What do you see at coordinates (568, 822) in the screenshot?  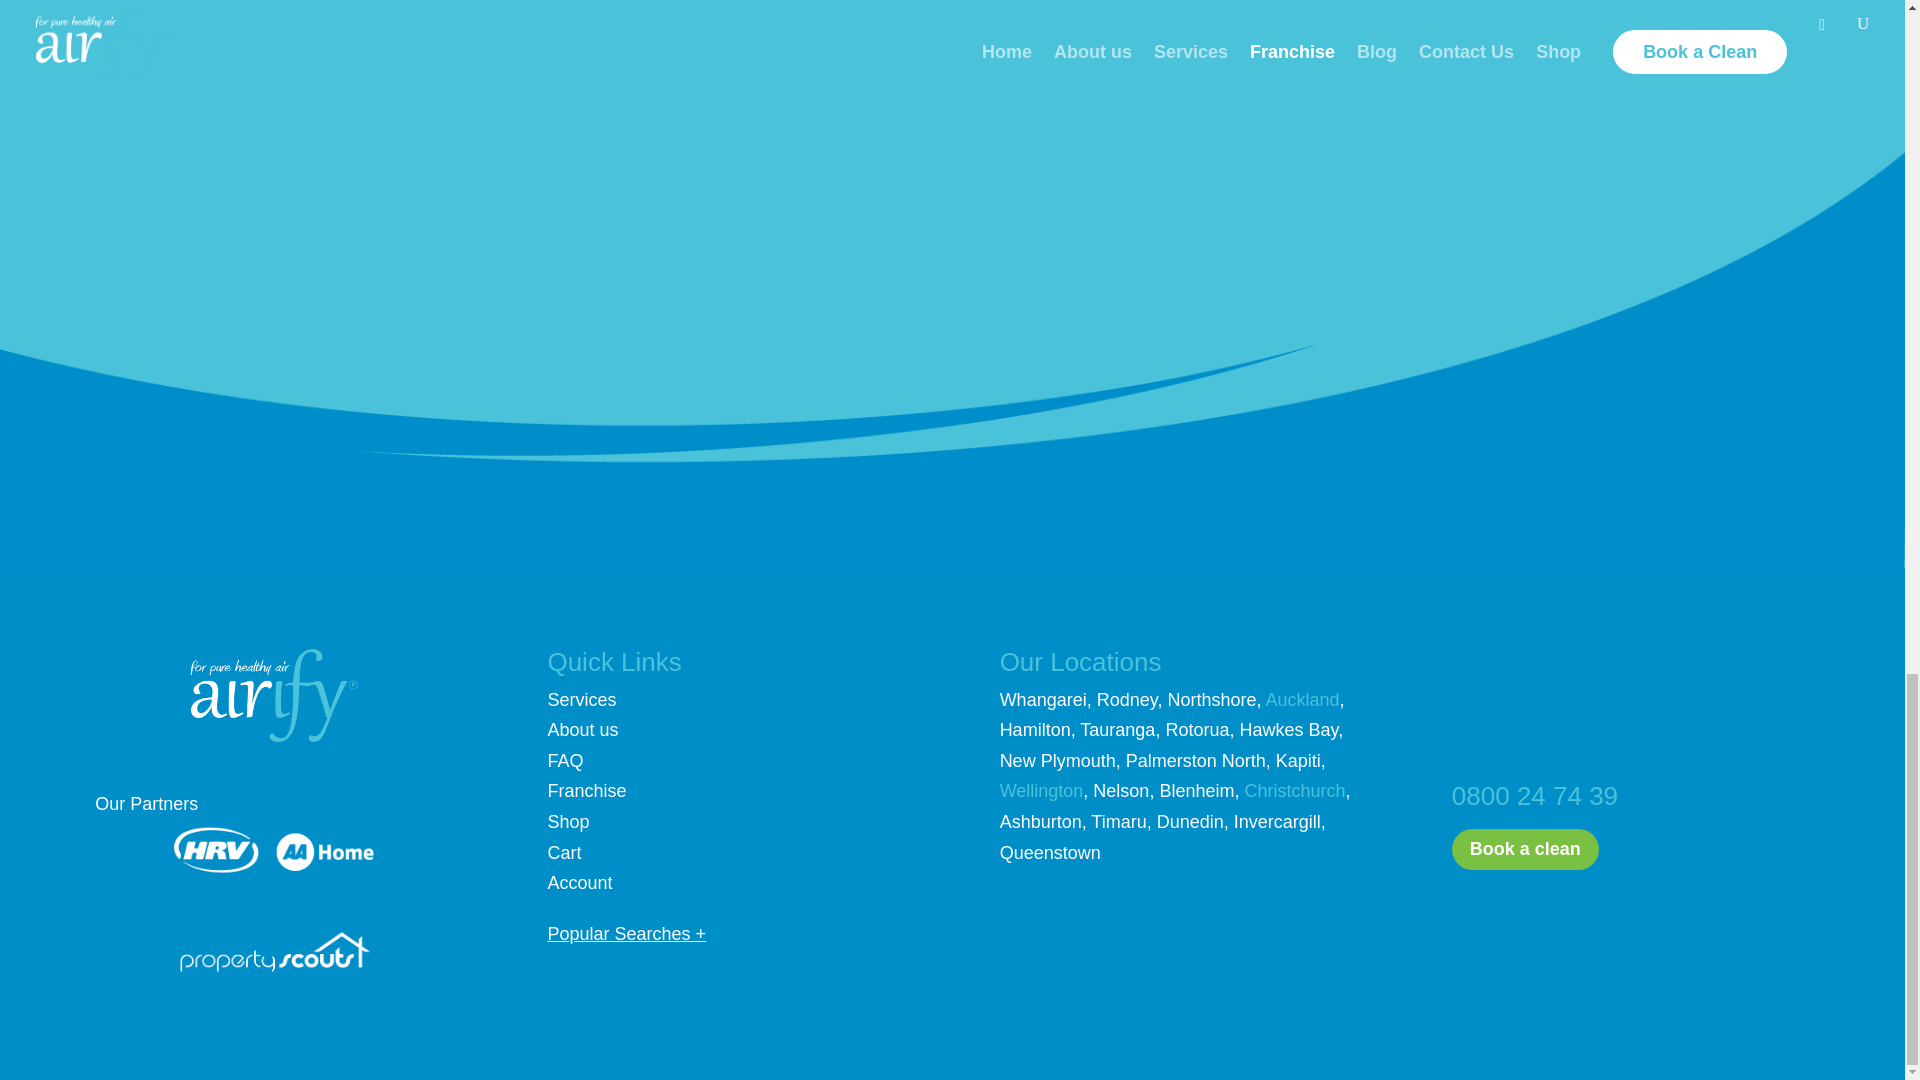 I see `Shop` at bounding box center [568, 822].